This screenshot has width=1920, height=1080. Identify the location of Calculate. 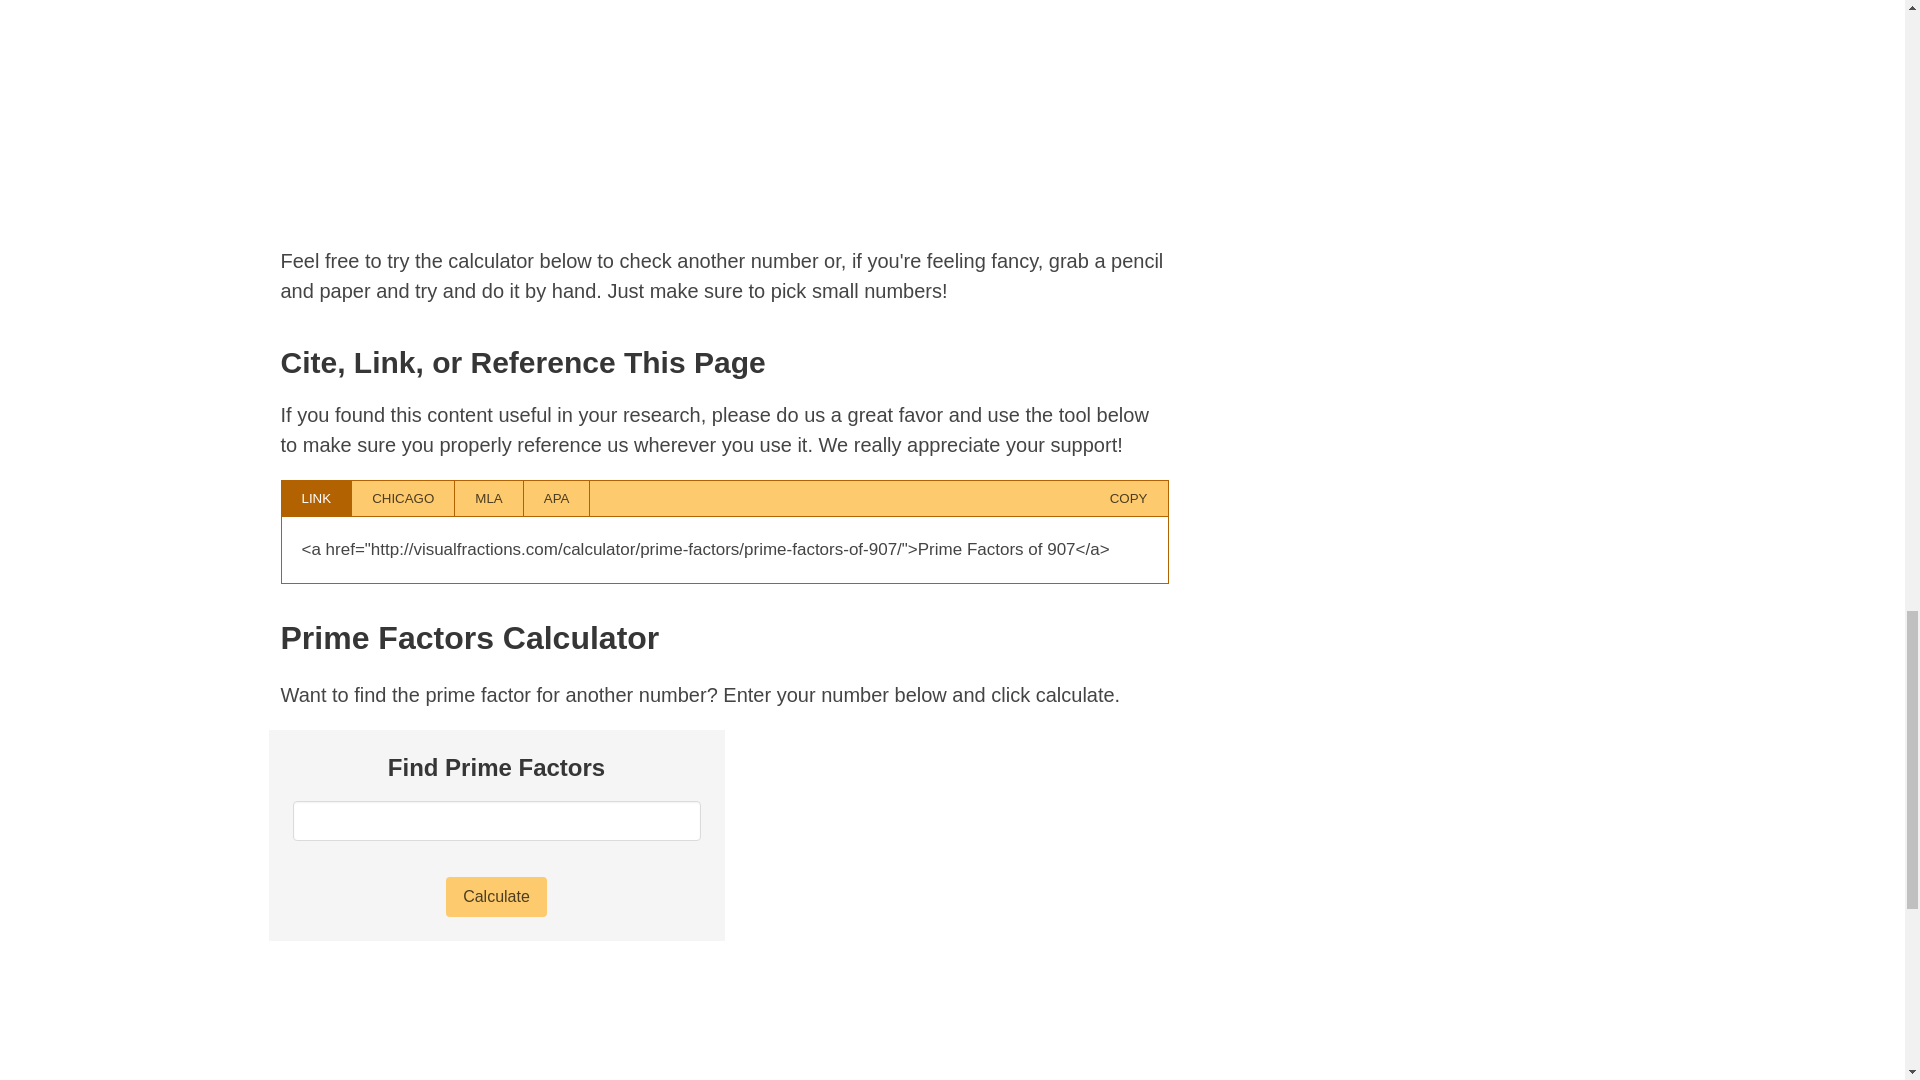
(496, 896).